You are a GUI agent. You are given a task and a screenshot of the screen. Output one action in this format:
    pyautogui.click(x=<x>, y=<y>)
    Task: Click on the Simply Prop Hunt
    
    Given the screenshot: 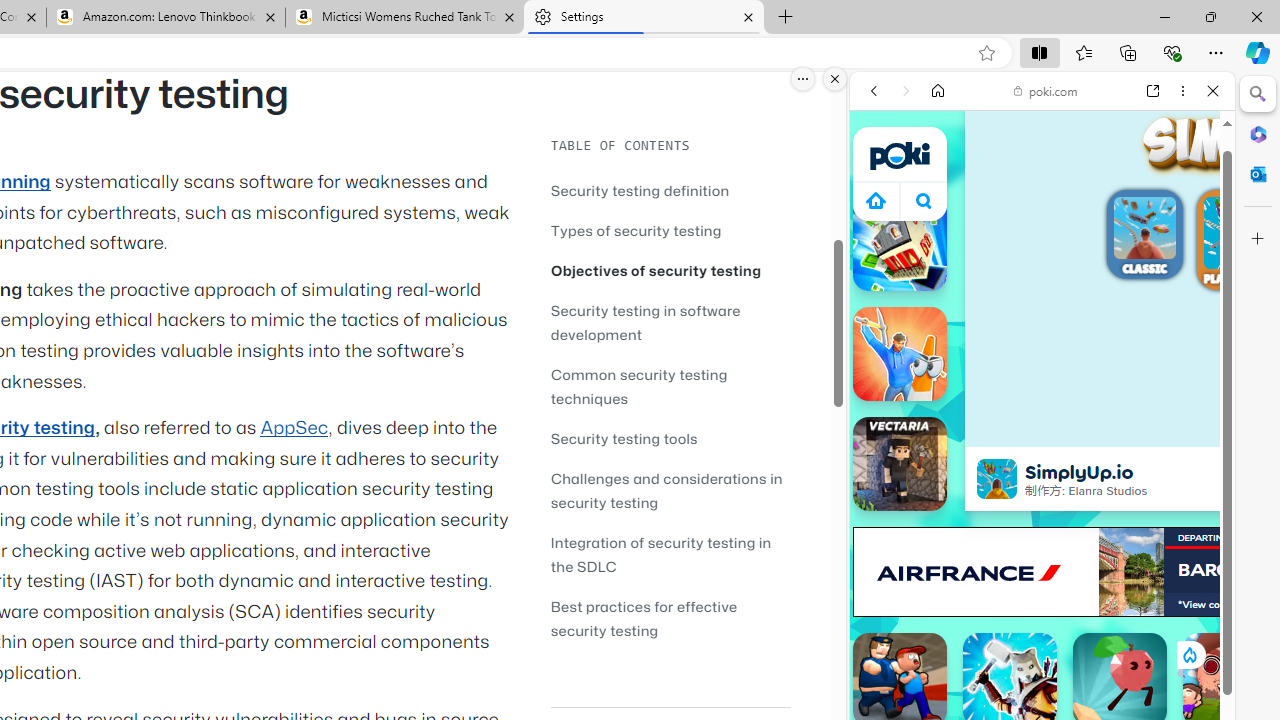 What is the action you would take?
    pyautogui.click(x=900, y=354)
    